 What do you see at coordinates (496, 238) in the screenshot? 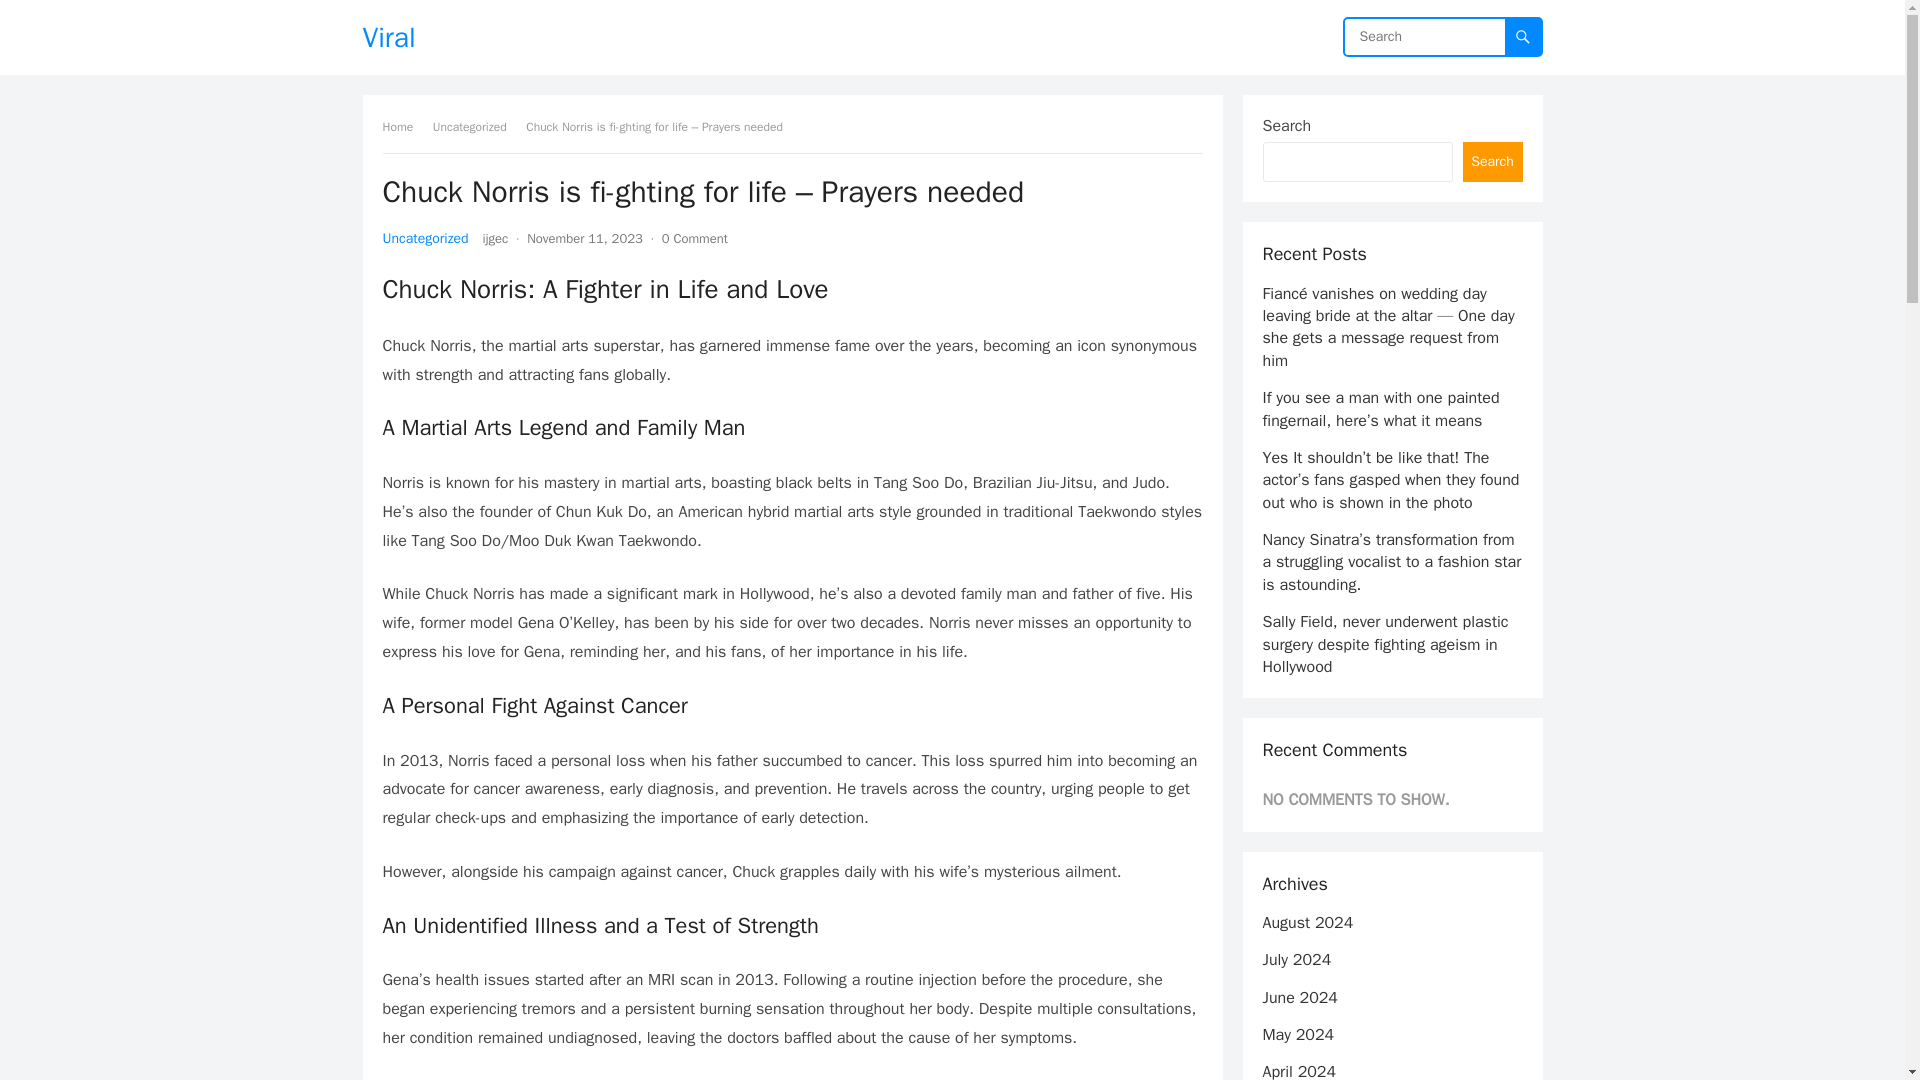
I see `Posts by ijgec` at bounding box center [496, 238].